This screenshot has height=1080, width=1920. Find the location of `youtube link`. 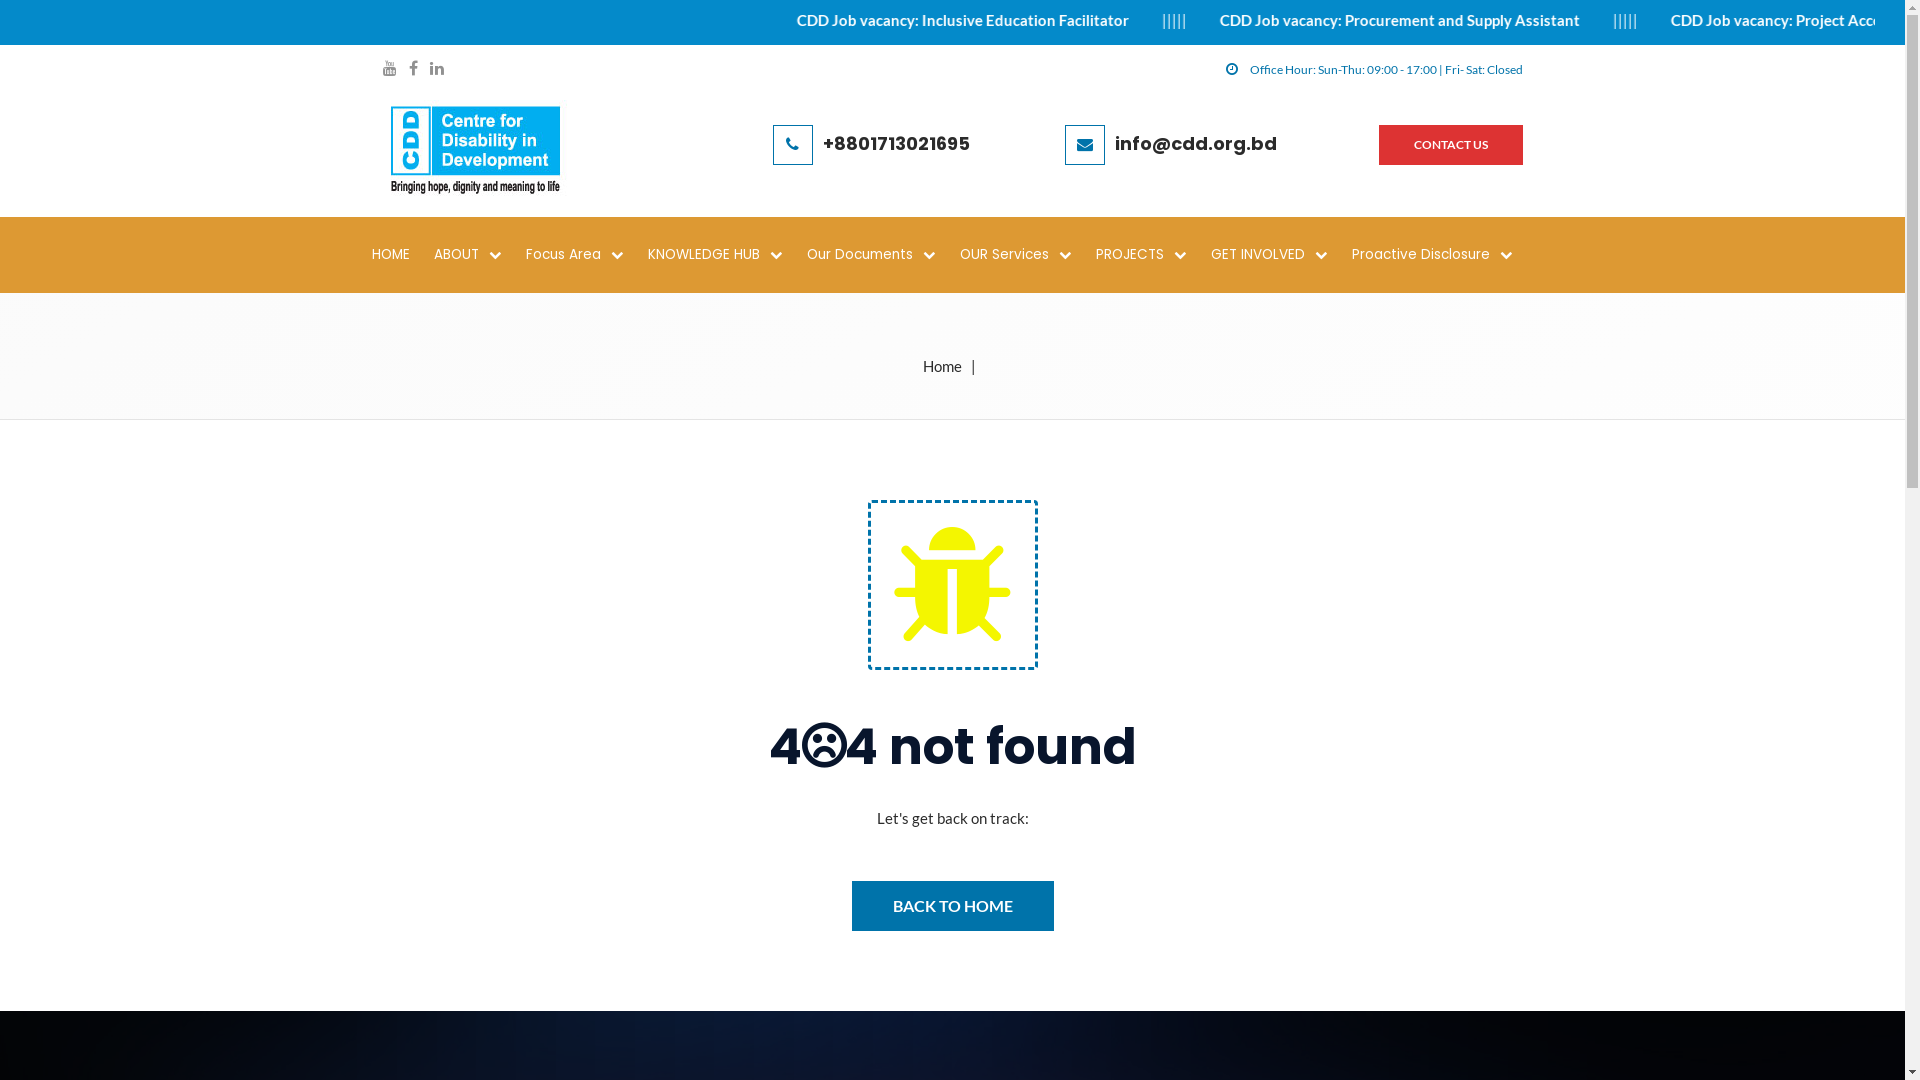

youtube link is located at coordinates (389, 70).